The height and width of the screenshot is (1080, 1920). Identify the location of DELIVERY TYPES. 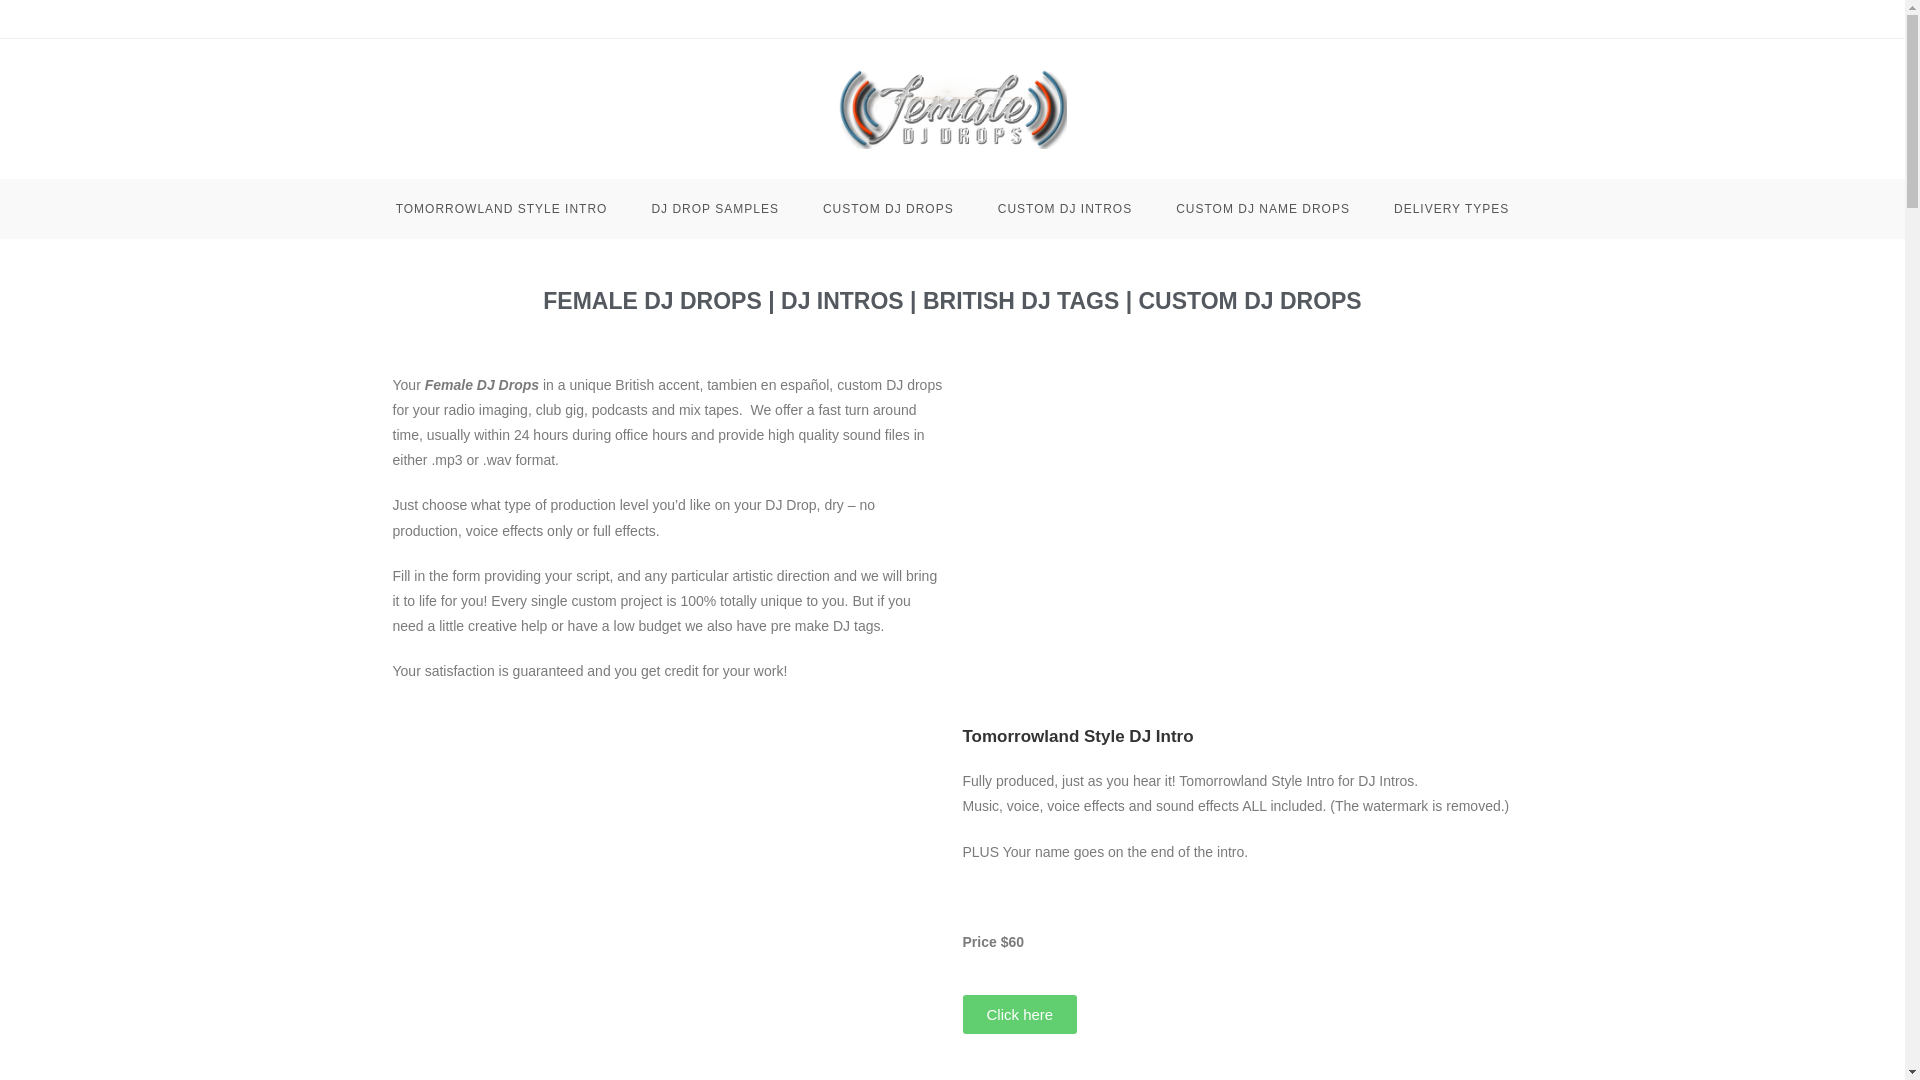
(1451, 208).